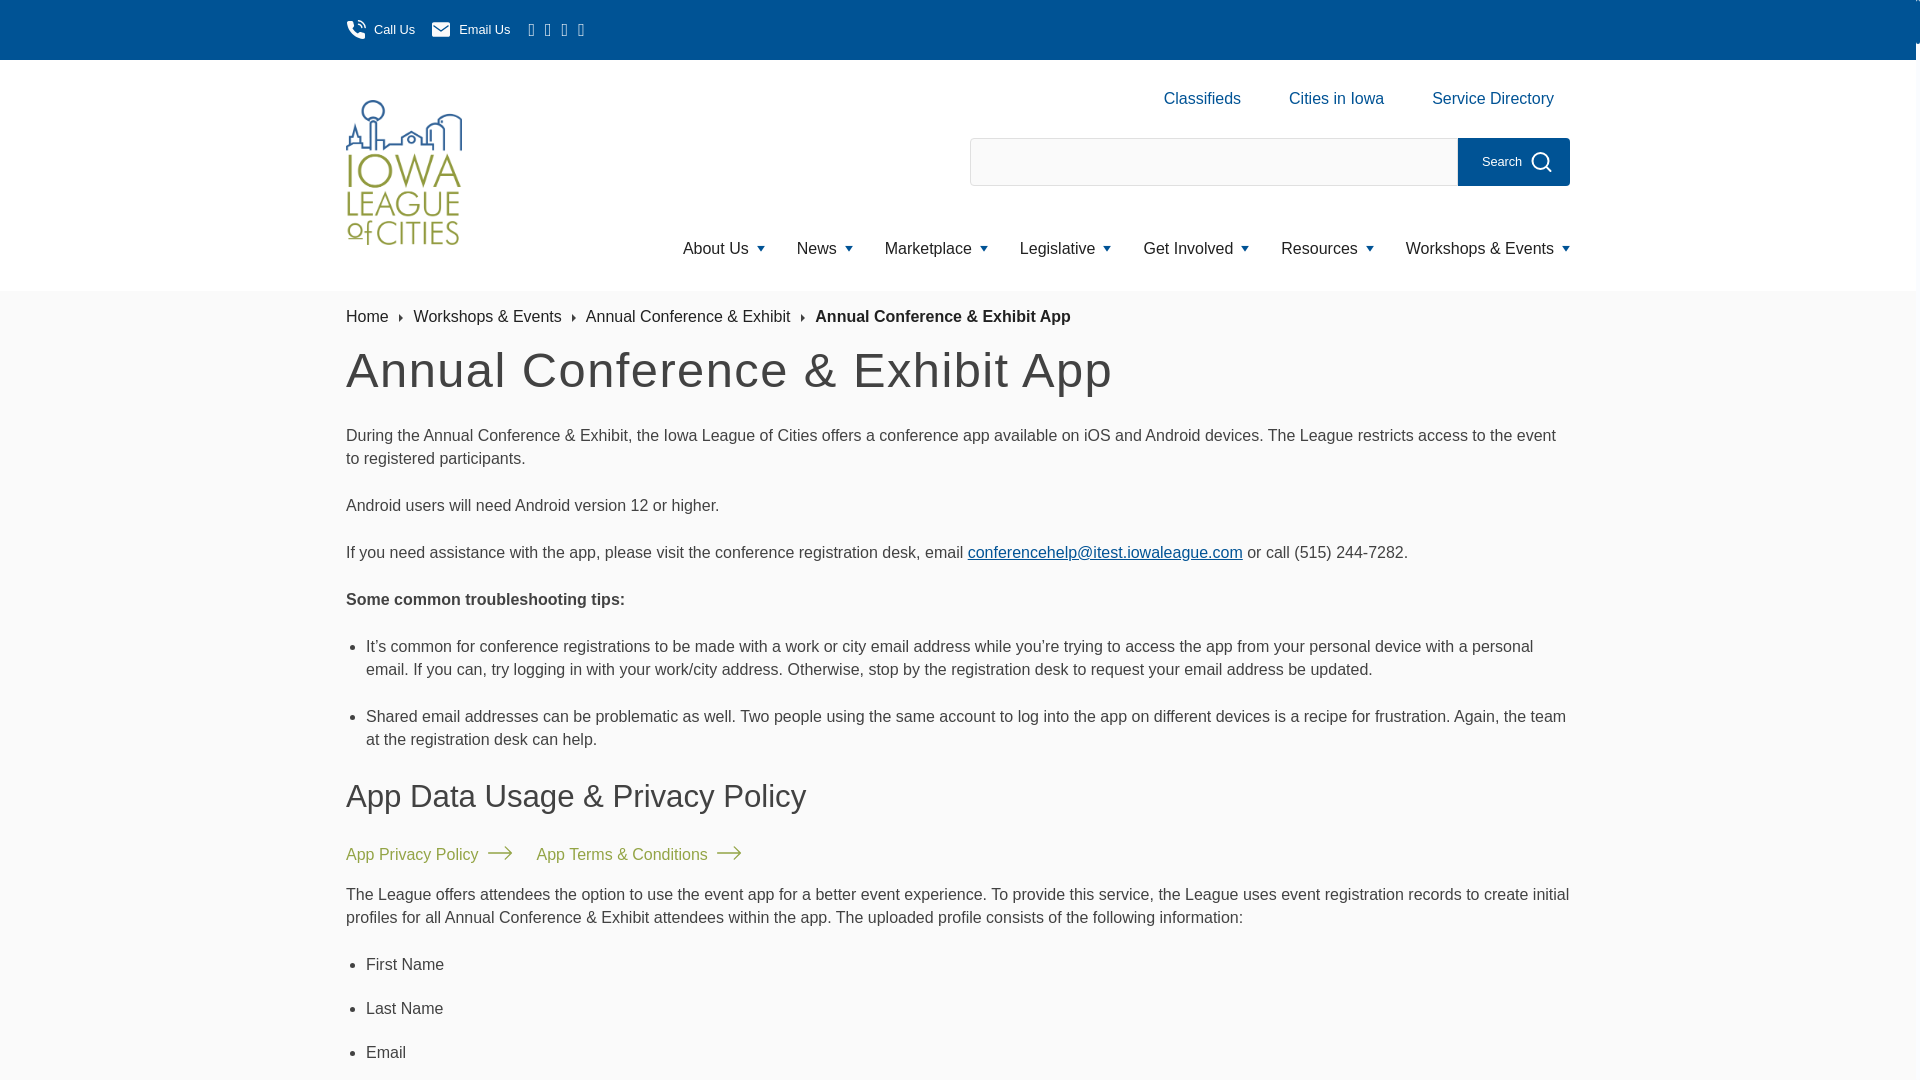 The height and width of the screenshot is (1080, 1920). Describe the element at coordinates (1210, 92) in the screenshot. I see `Classifieds` at that location.